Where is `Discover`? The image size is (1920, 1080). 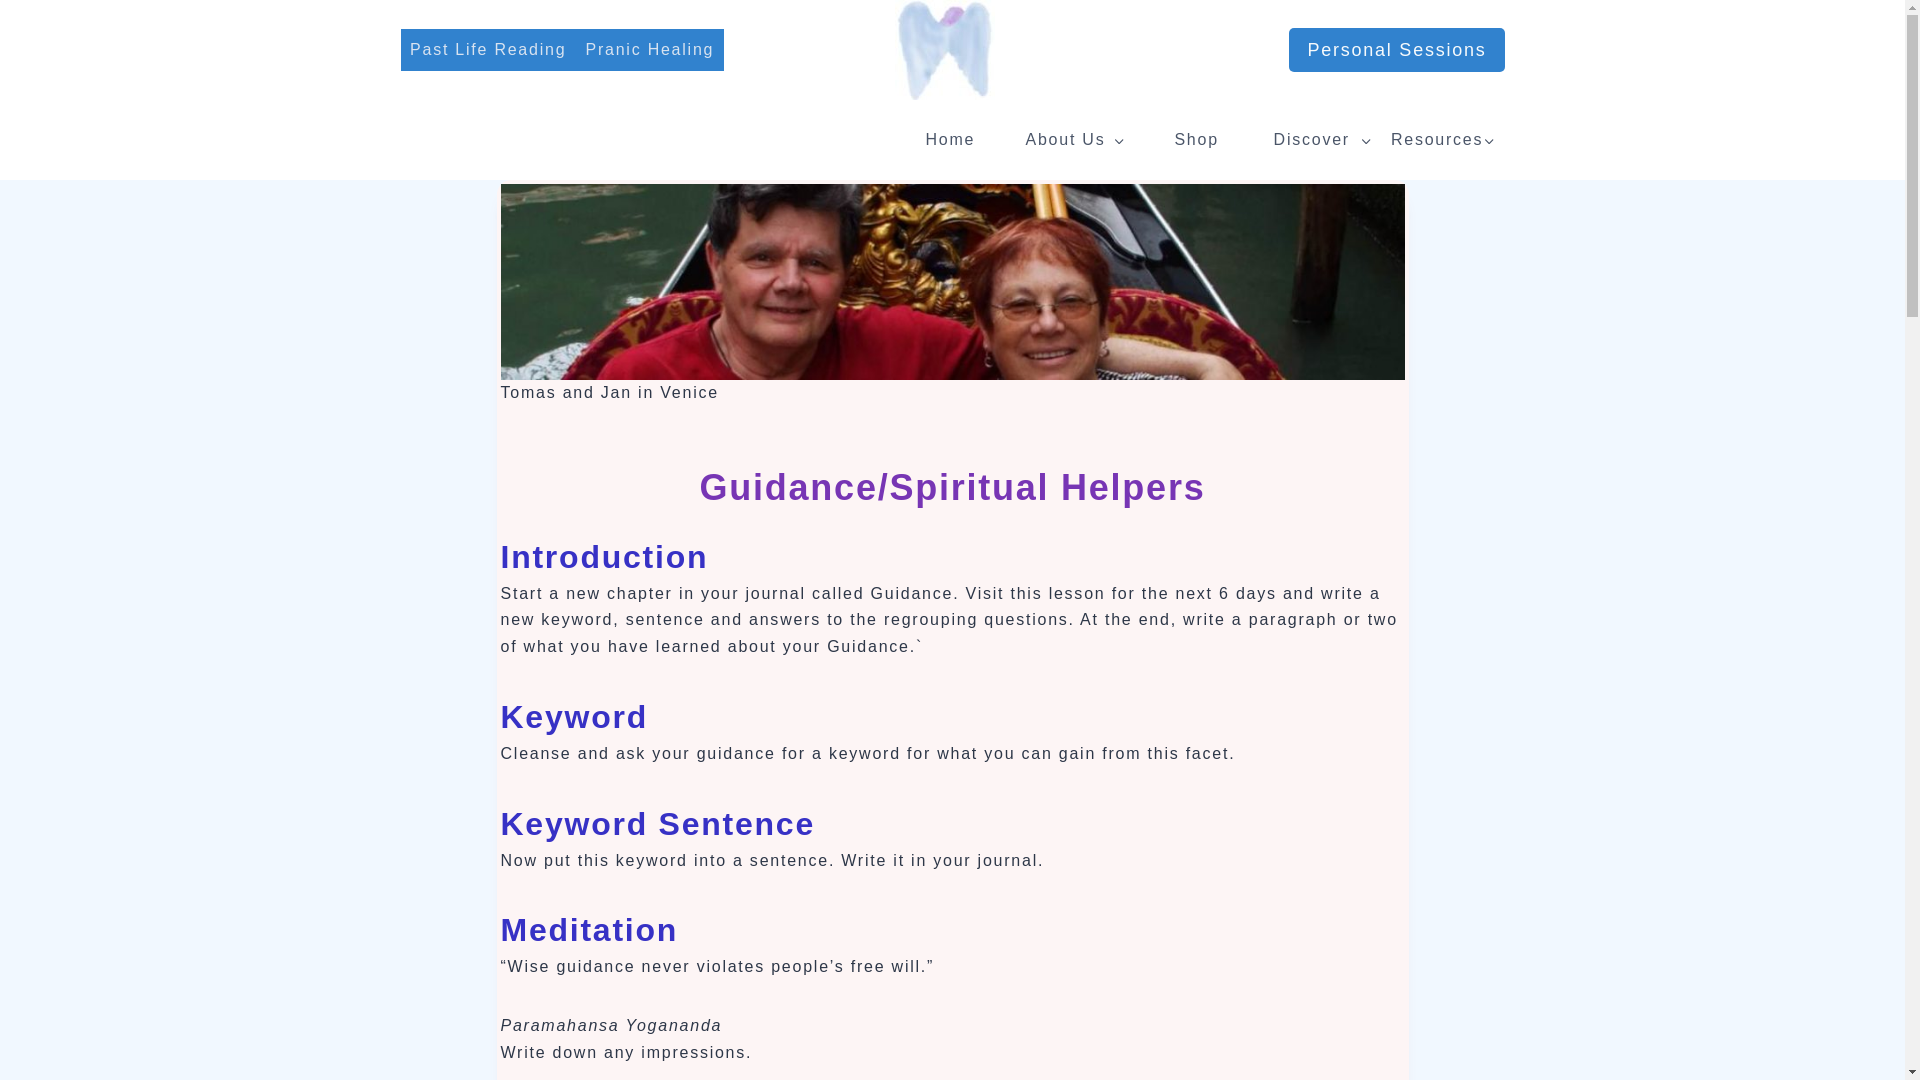 Discover is located at coordinates (1318, 140).